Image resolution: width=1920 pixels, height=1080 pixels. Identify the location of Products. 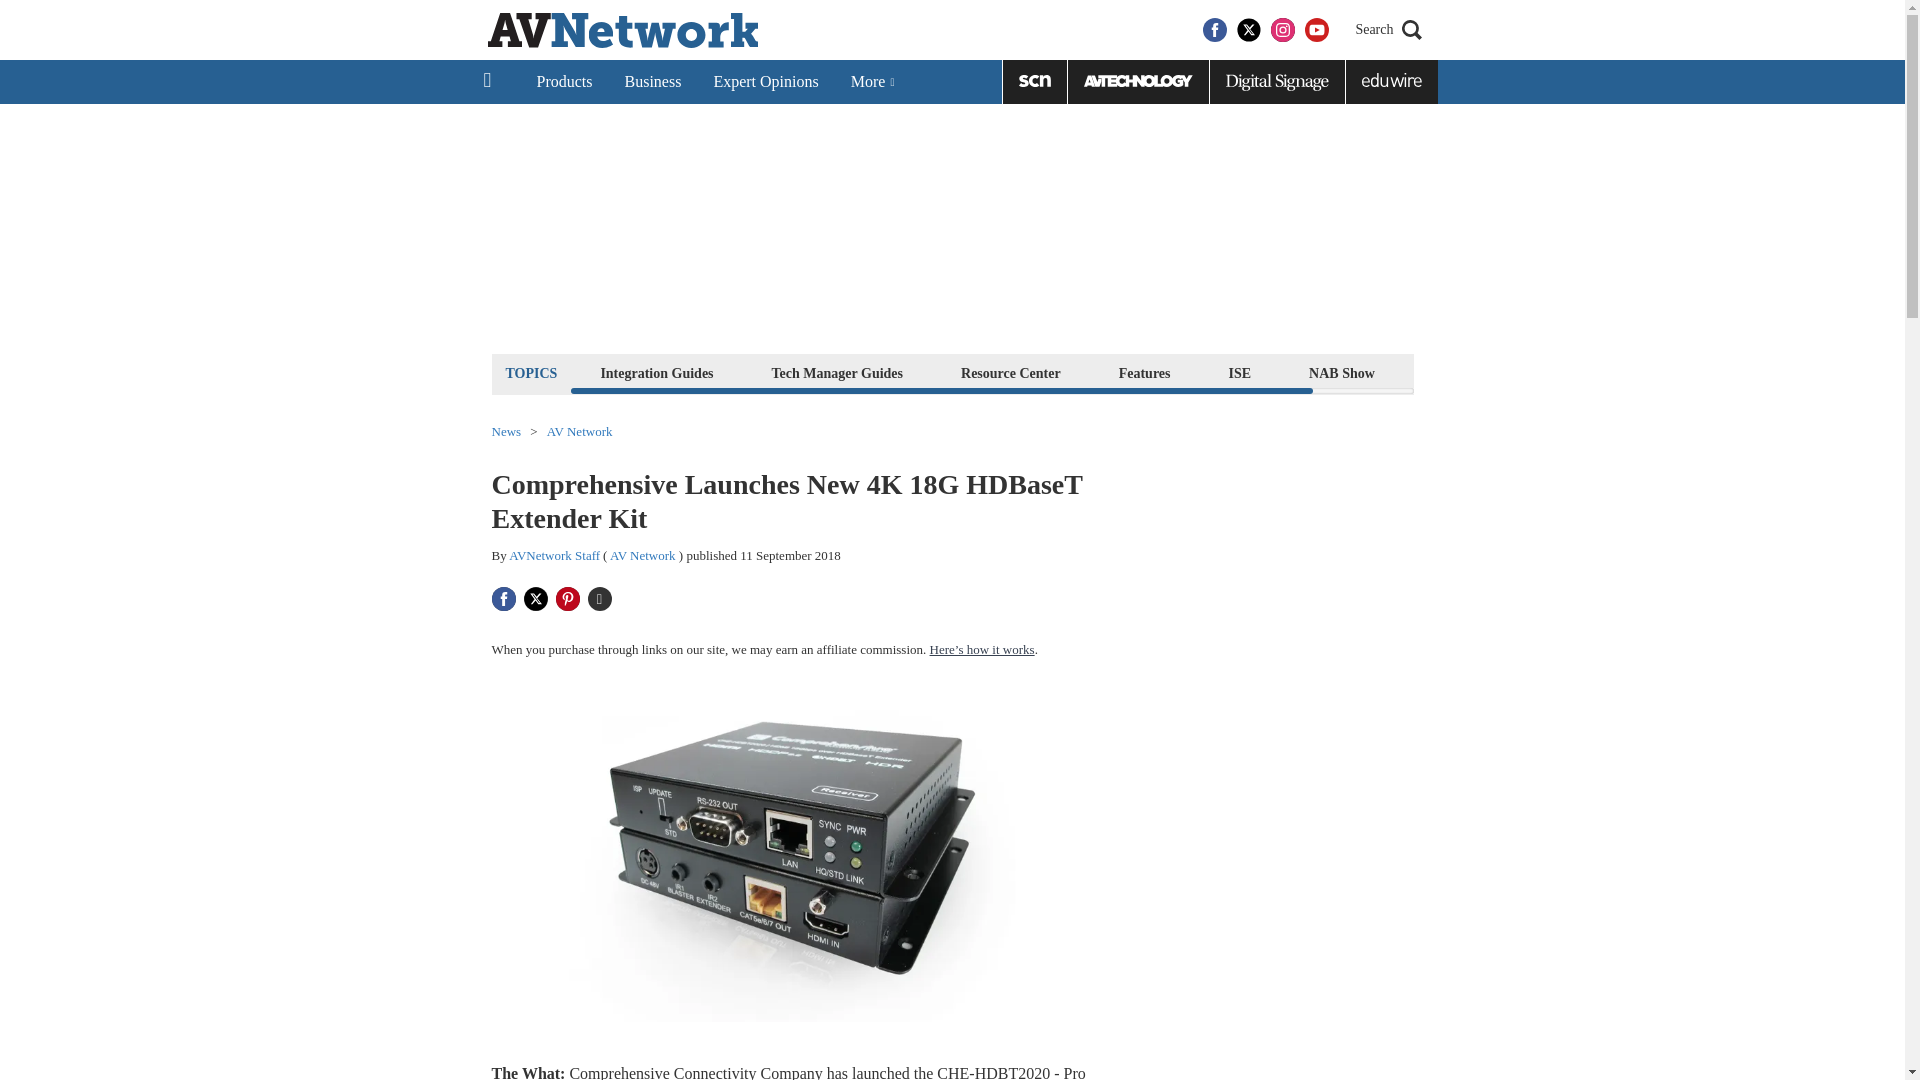
(564, 82).